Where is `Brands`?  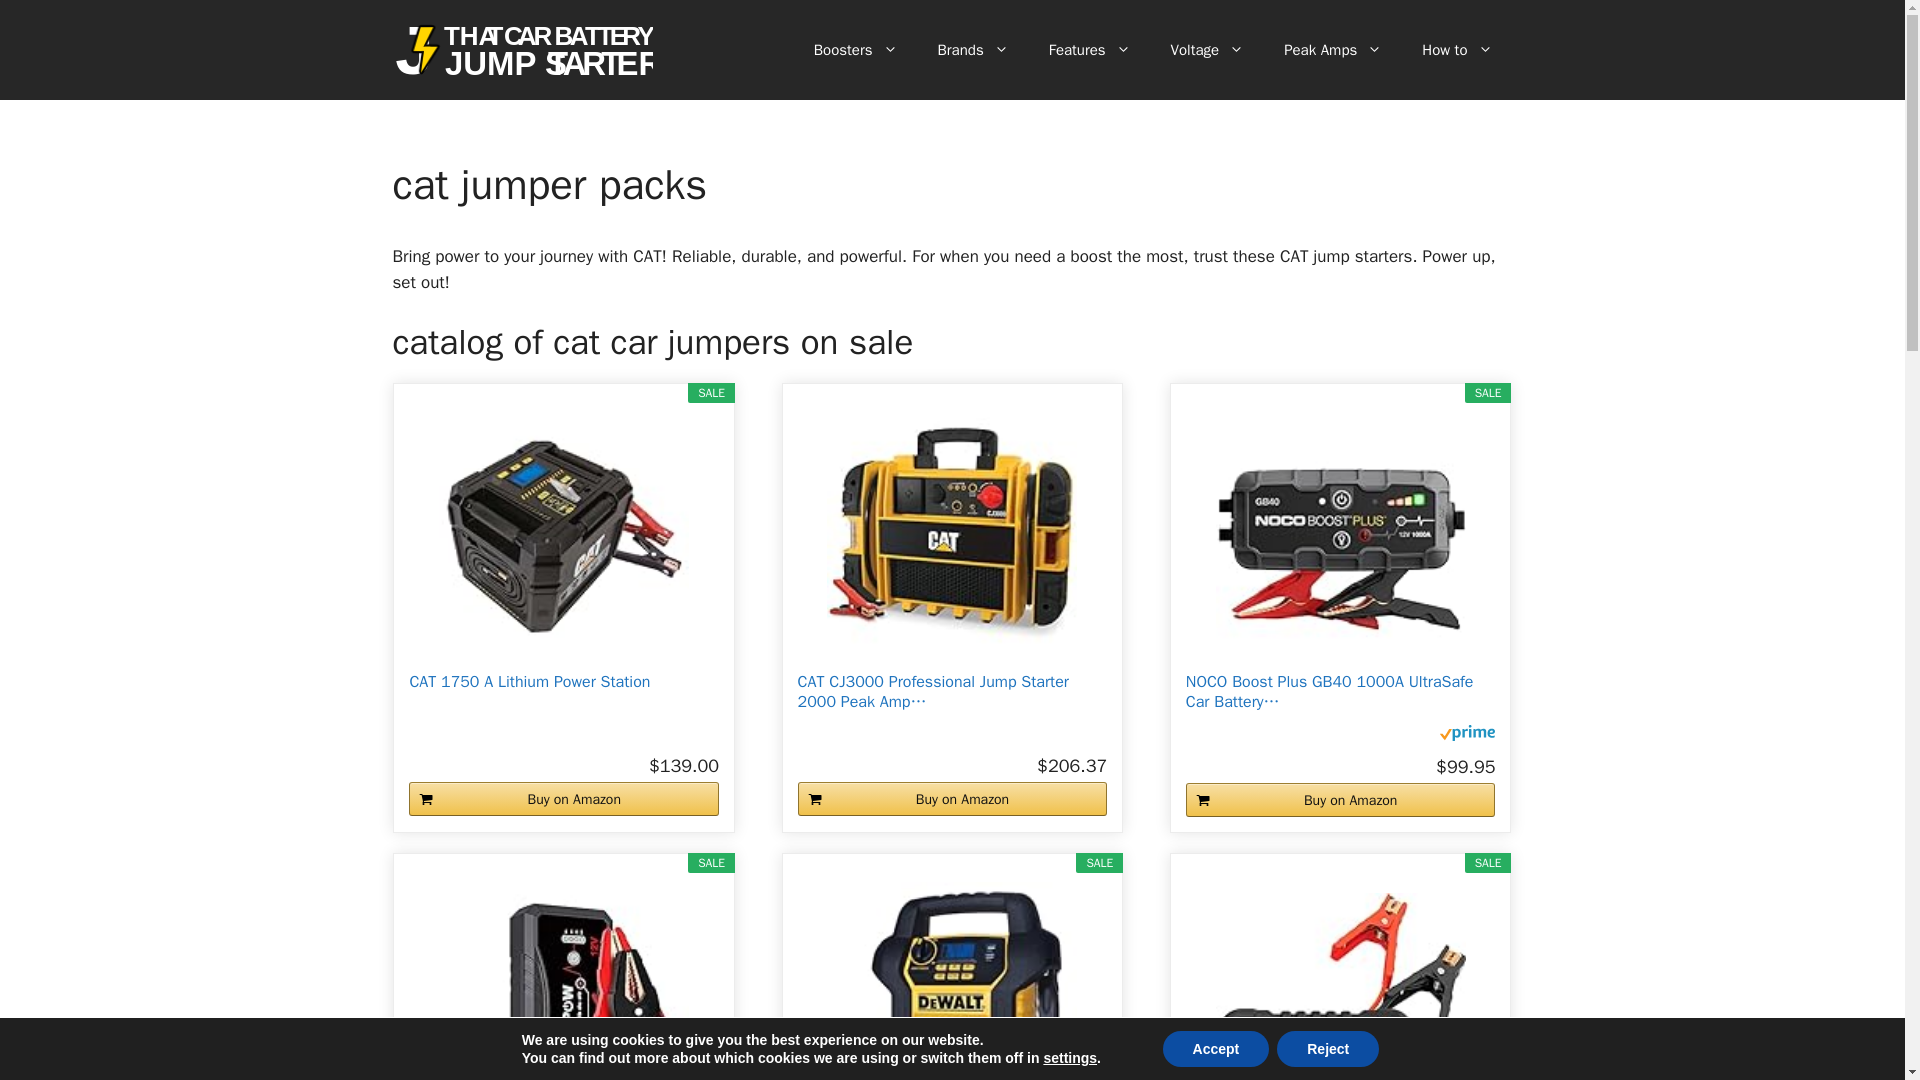
Brands is located at coordinates (973, 50).